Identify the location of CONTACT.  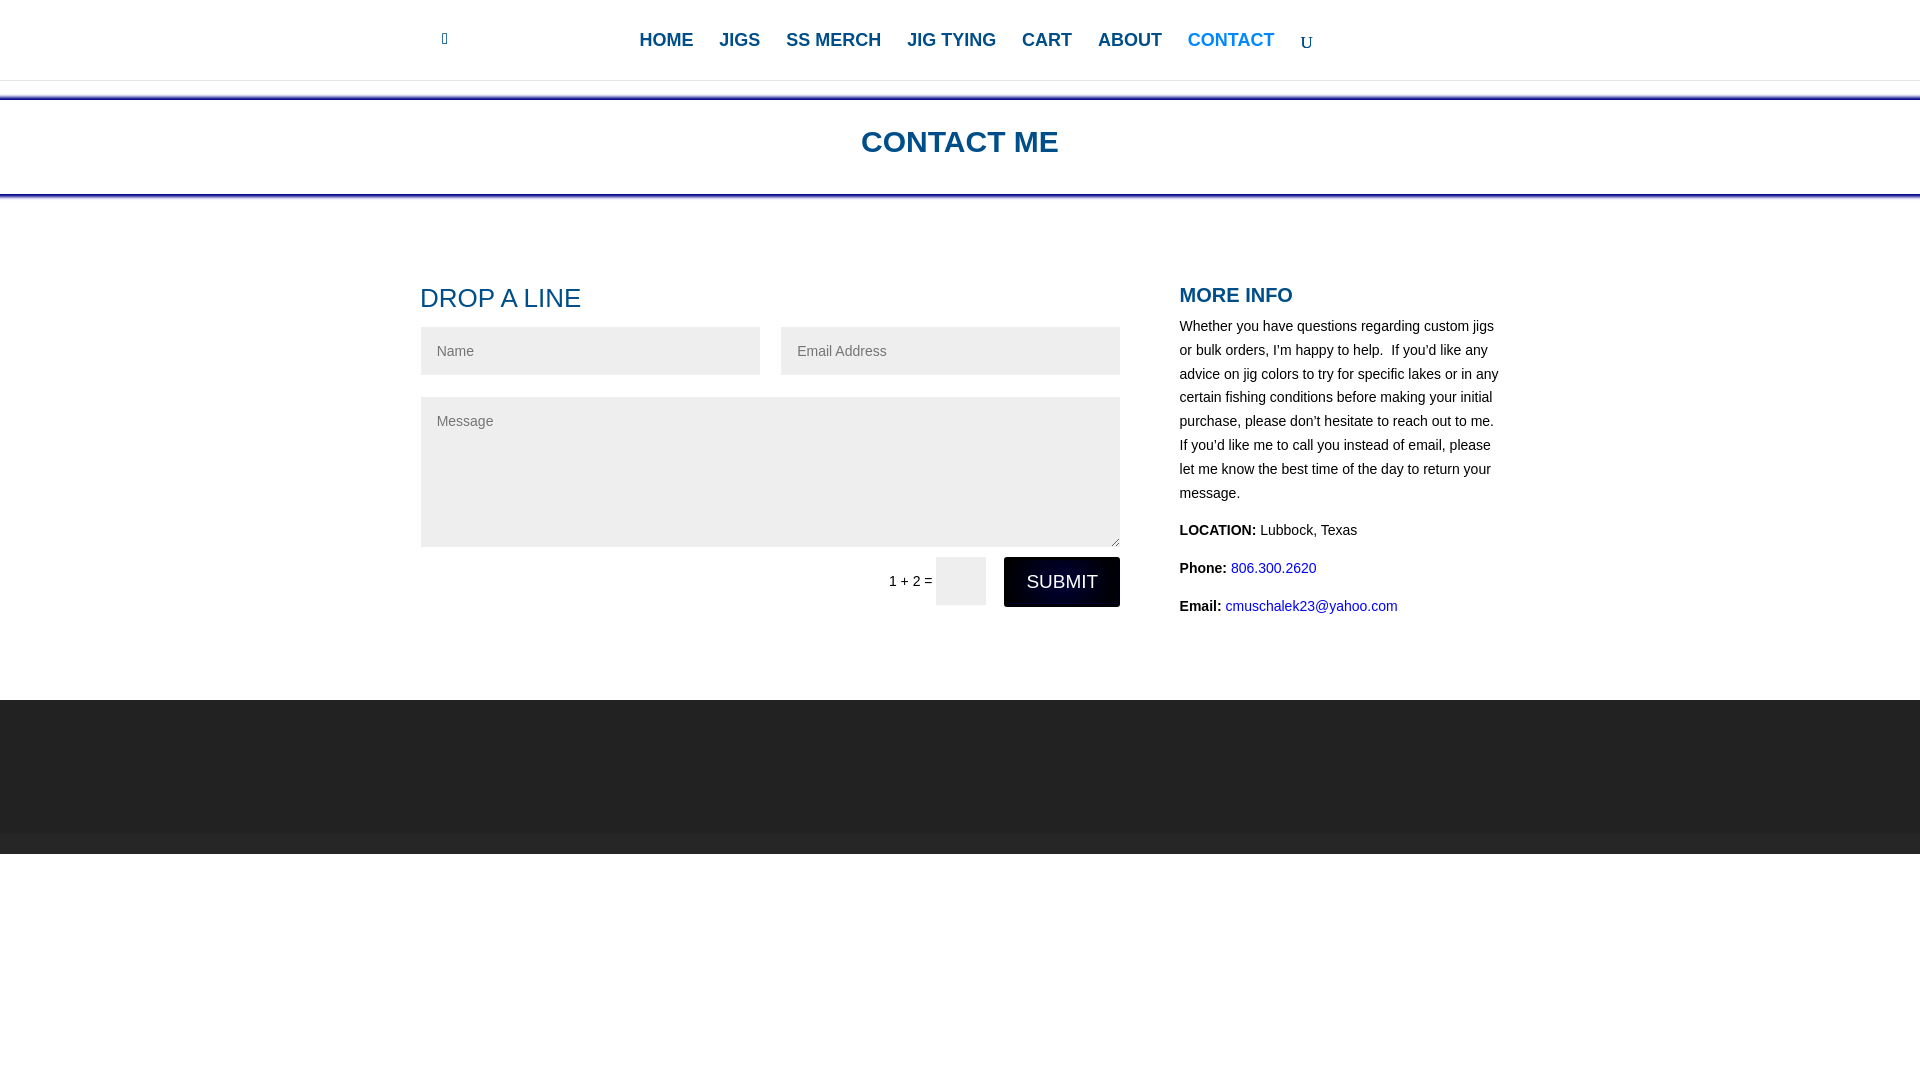
(1231, 56).